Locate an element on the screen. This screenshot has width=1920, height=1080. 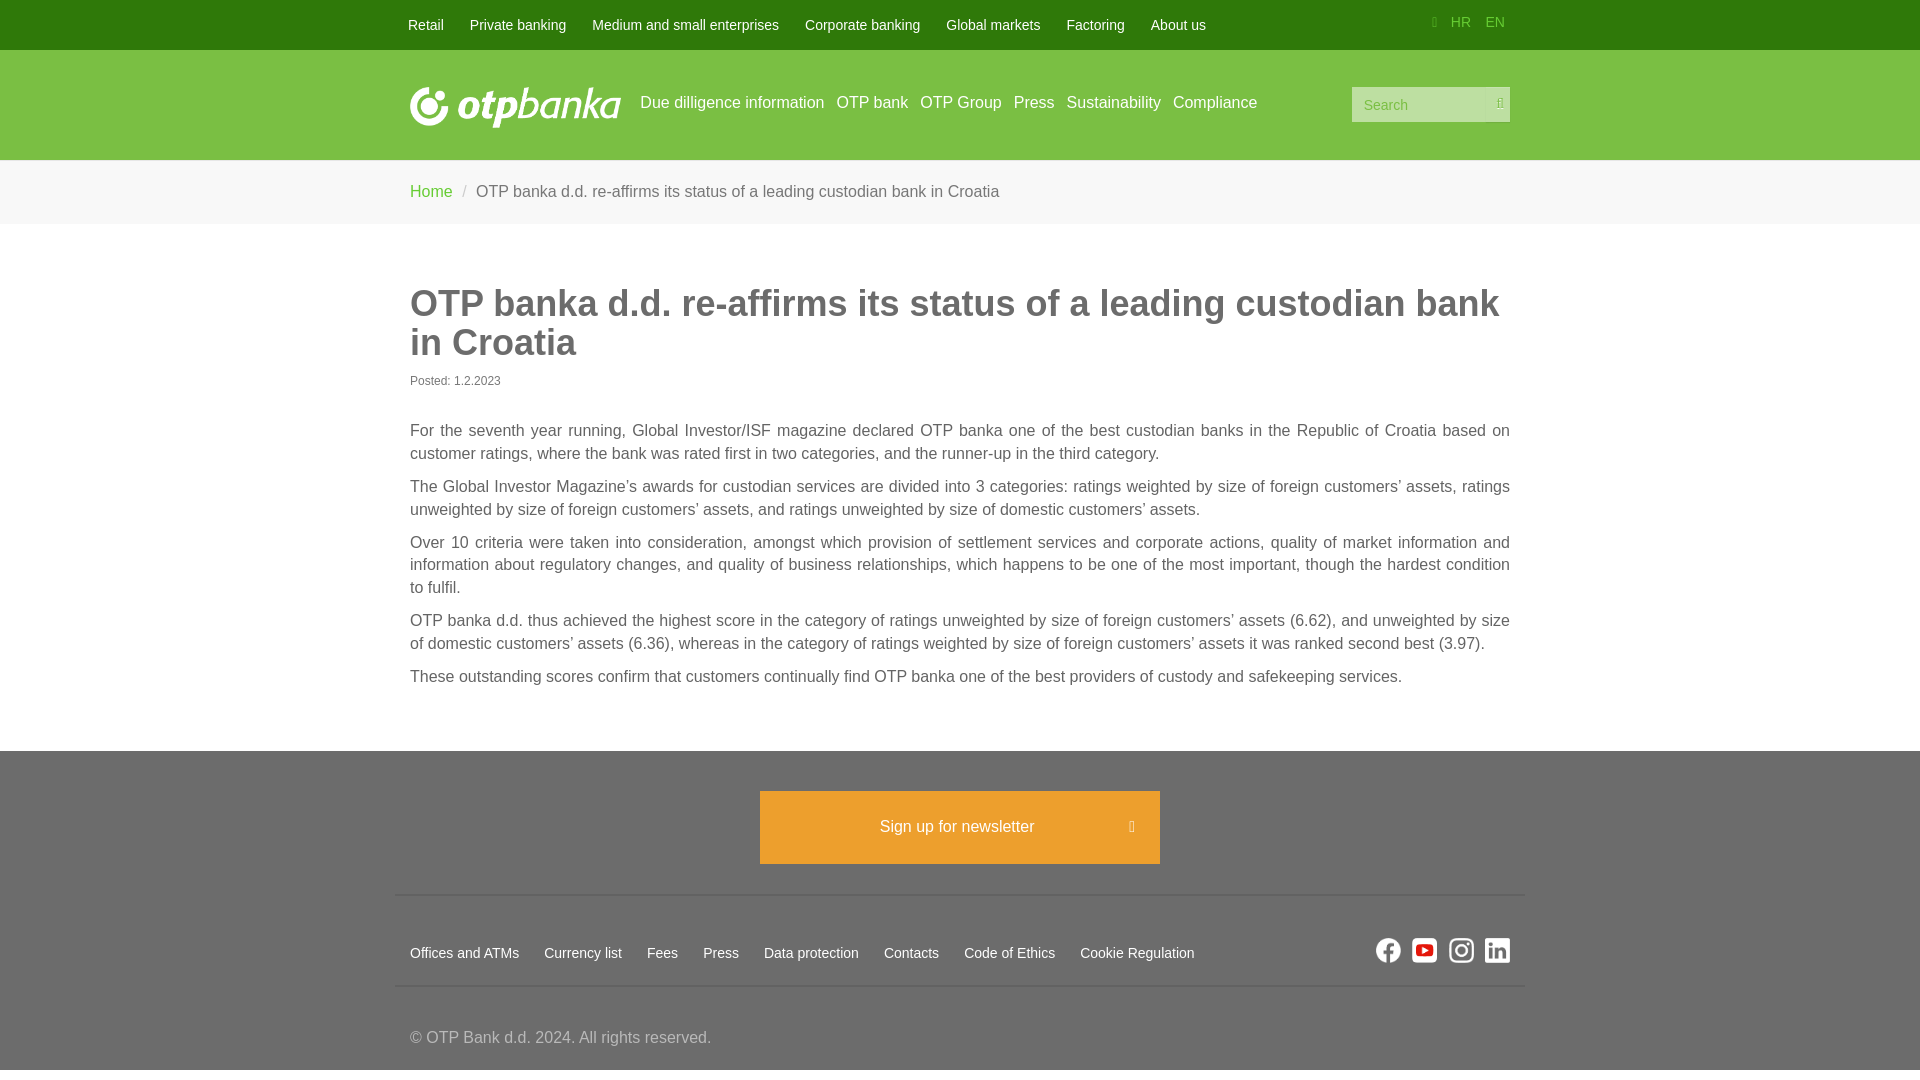
Due dilligence information is located at coordinates (725, 102).